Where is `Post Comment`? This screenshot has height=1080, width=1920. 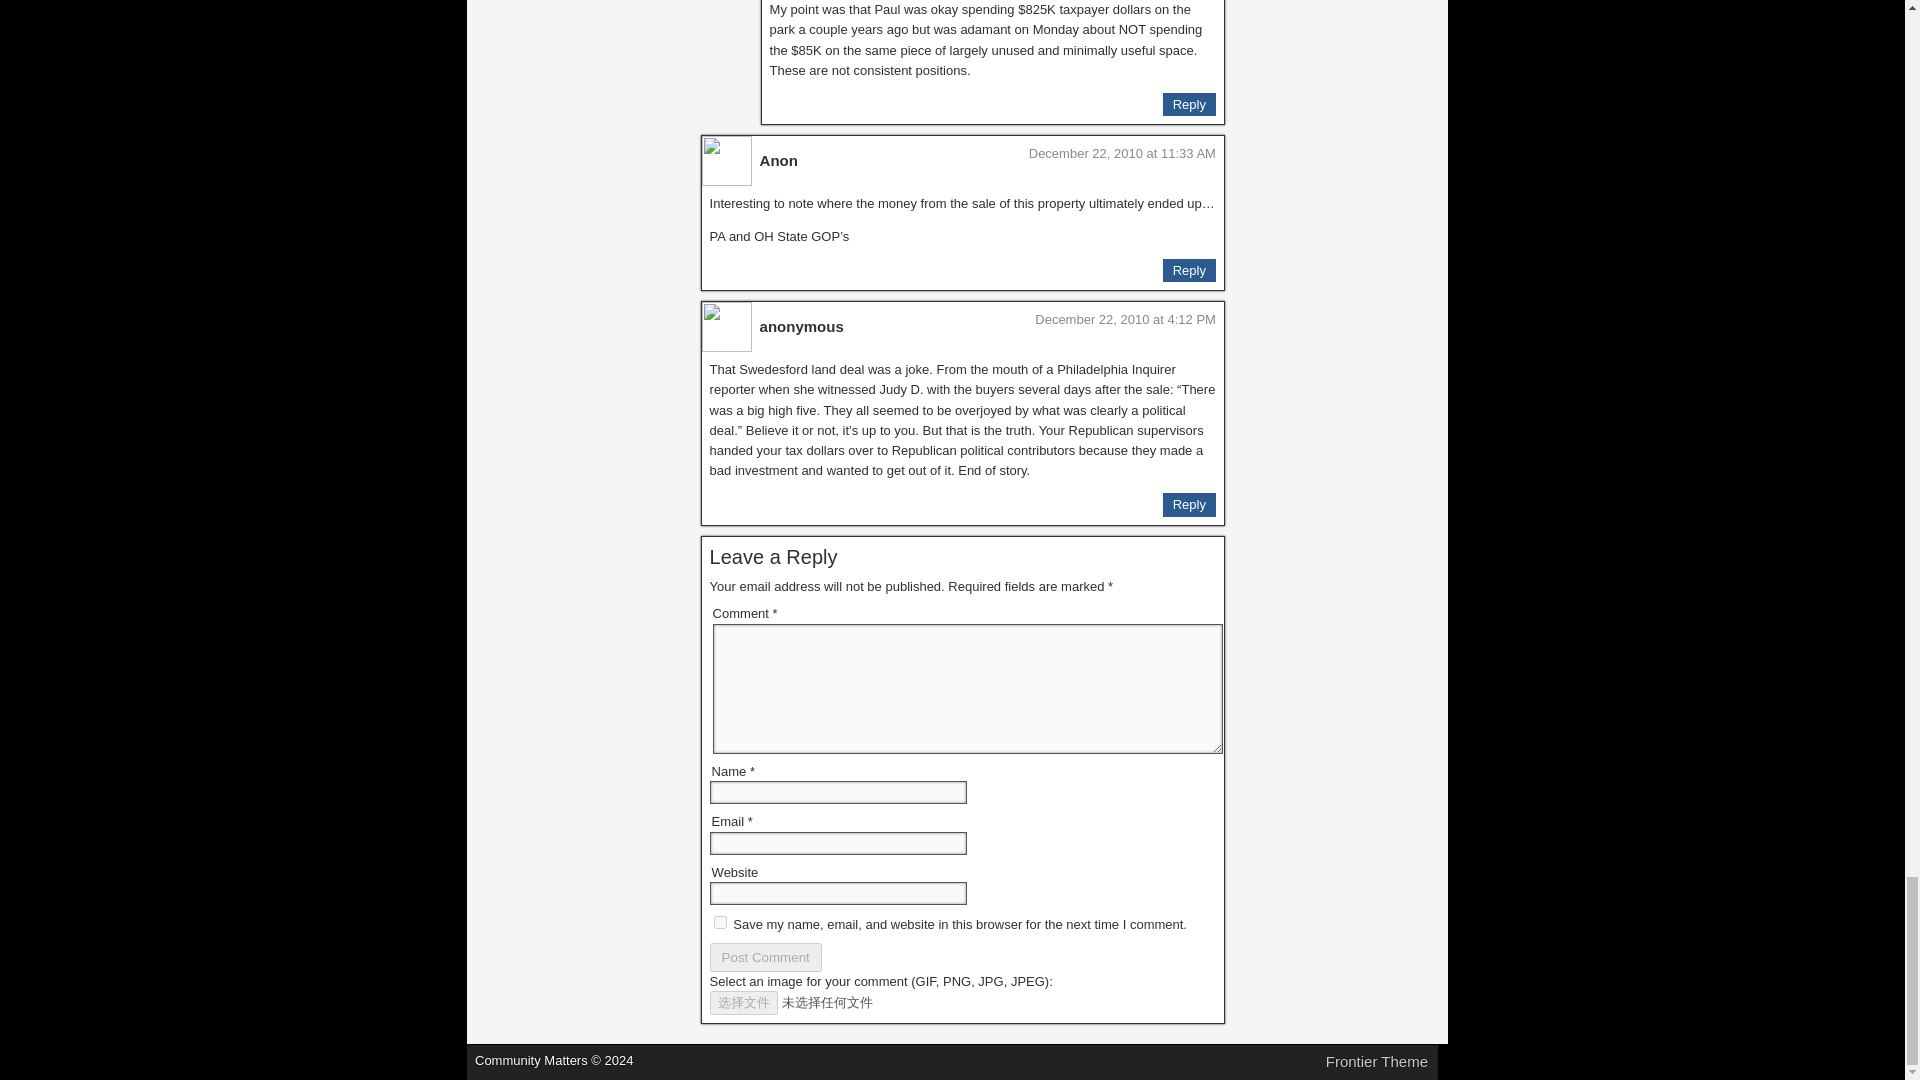
Post Comment is located at coordinates (766, 957).